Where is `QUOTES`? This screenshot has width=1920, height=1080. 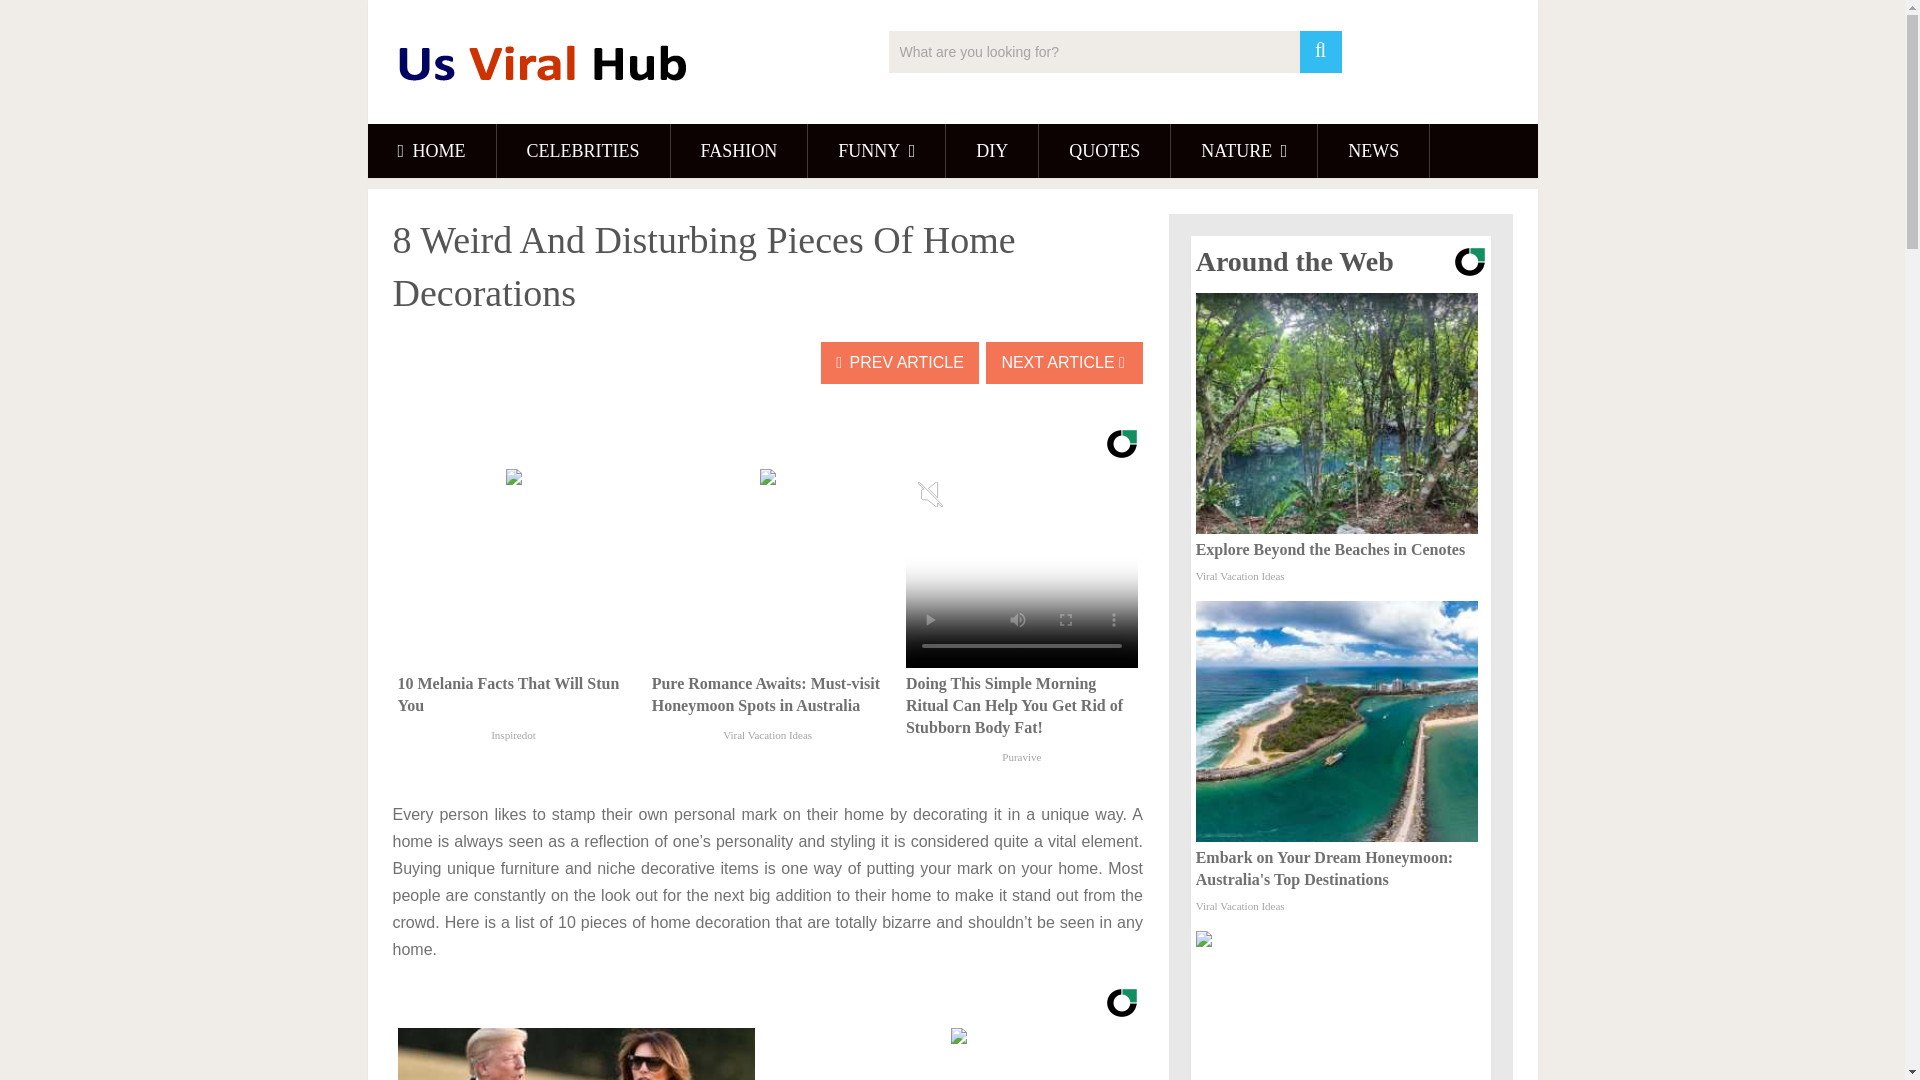 QUOTES is located at coordinates (1104, 151).